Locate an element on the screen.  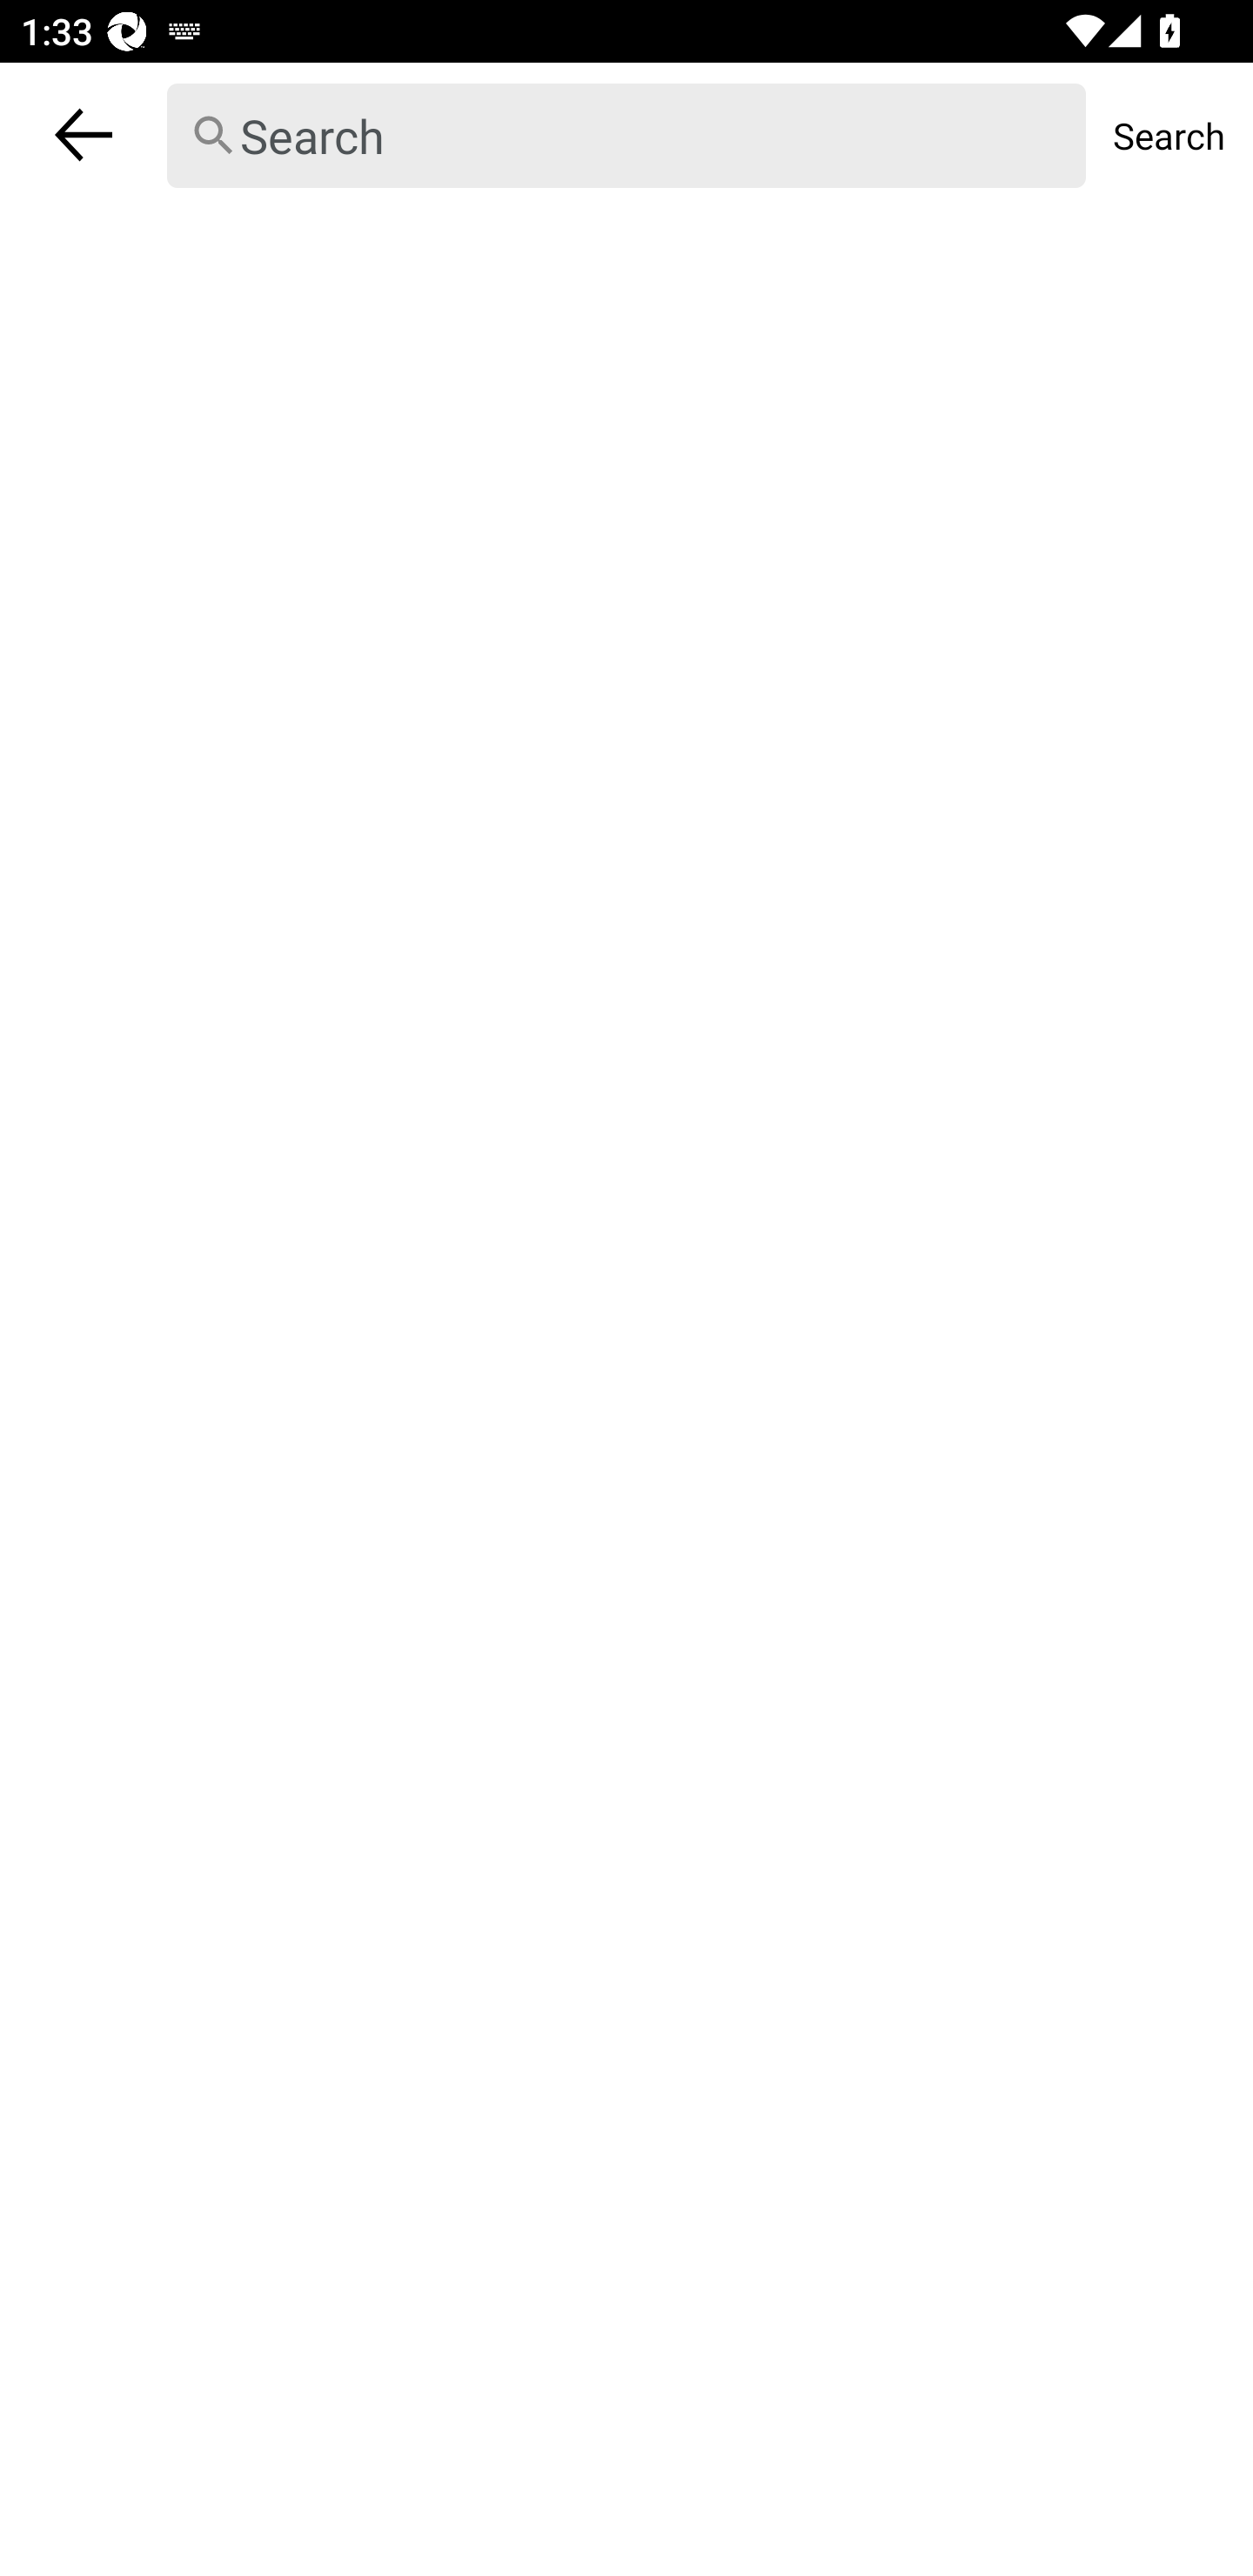
Search is located at coordinates (626, 136).